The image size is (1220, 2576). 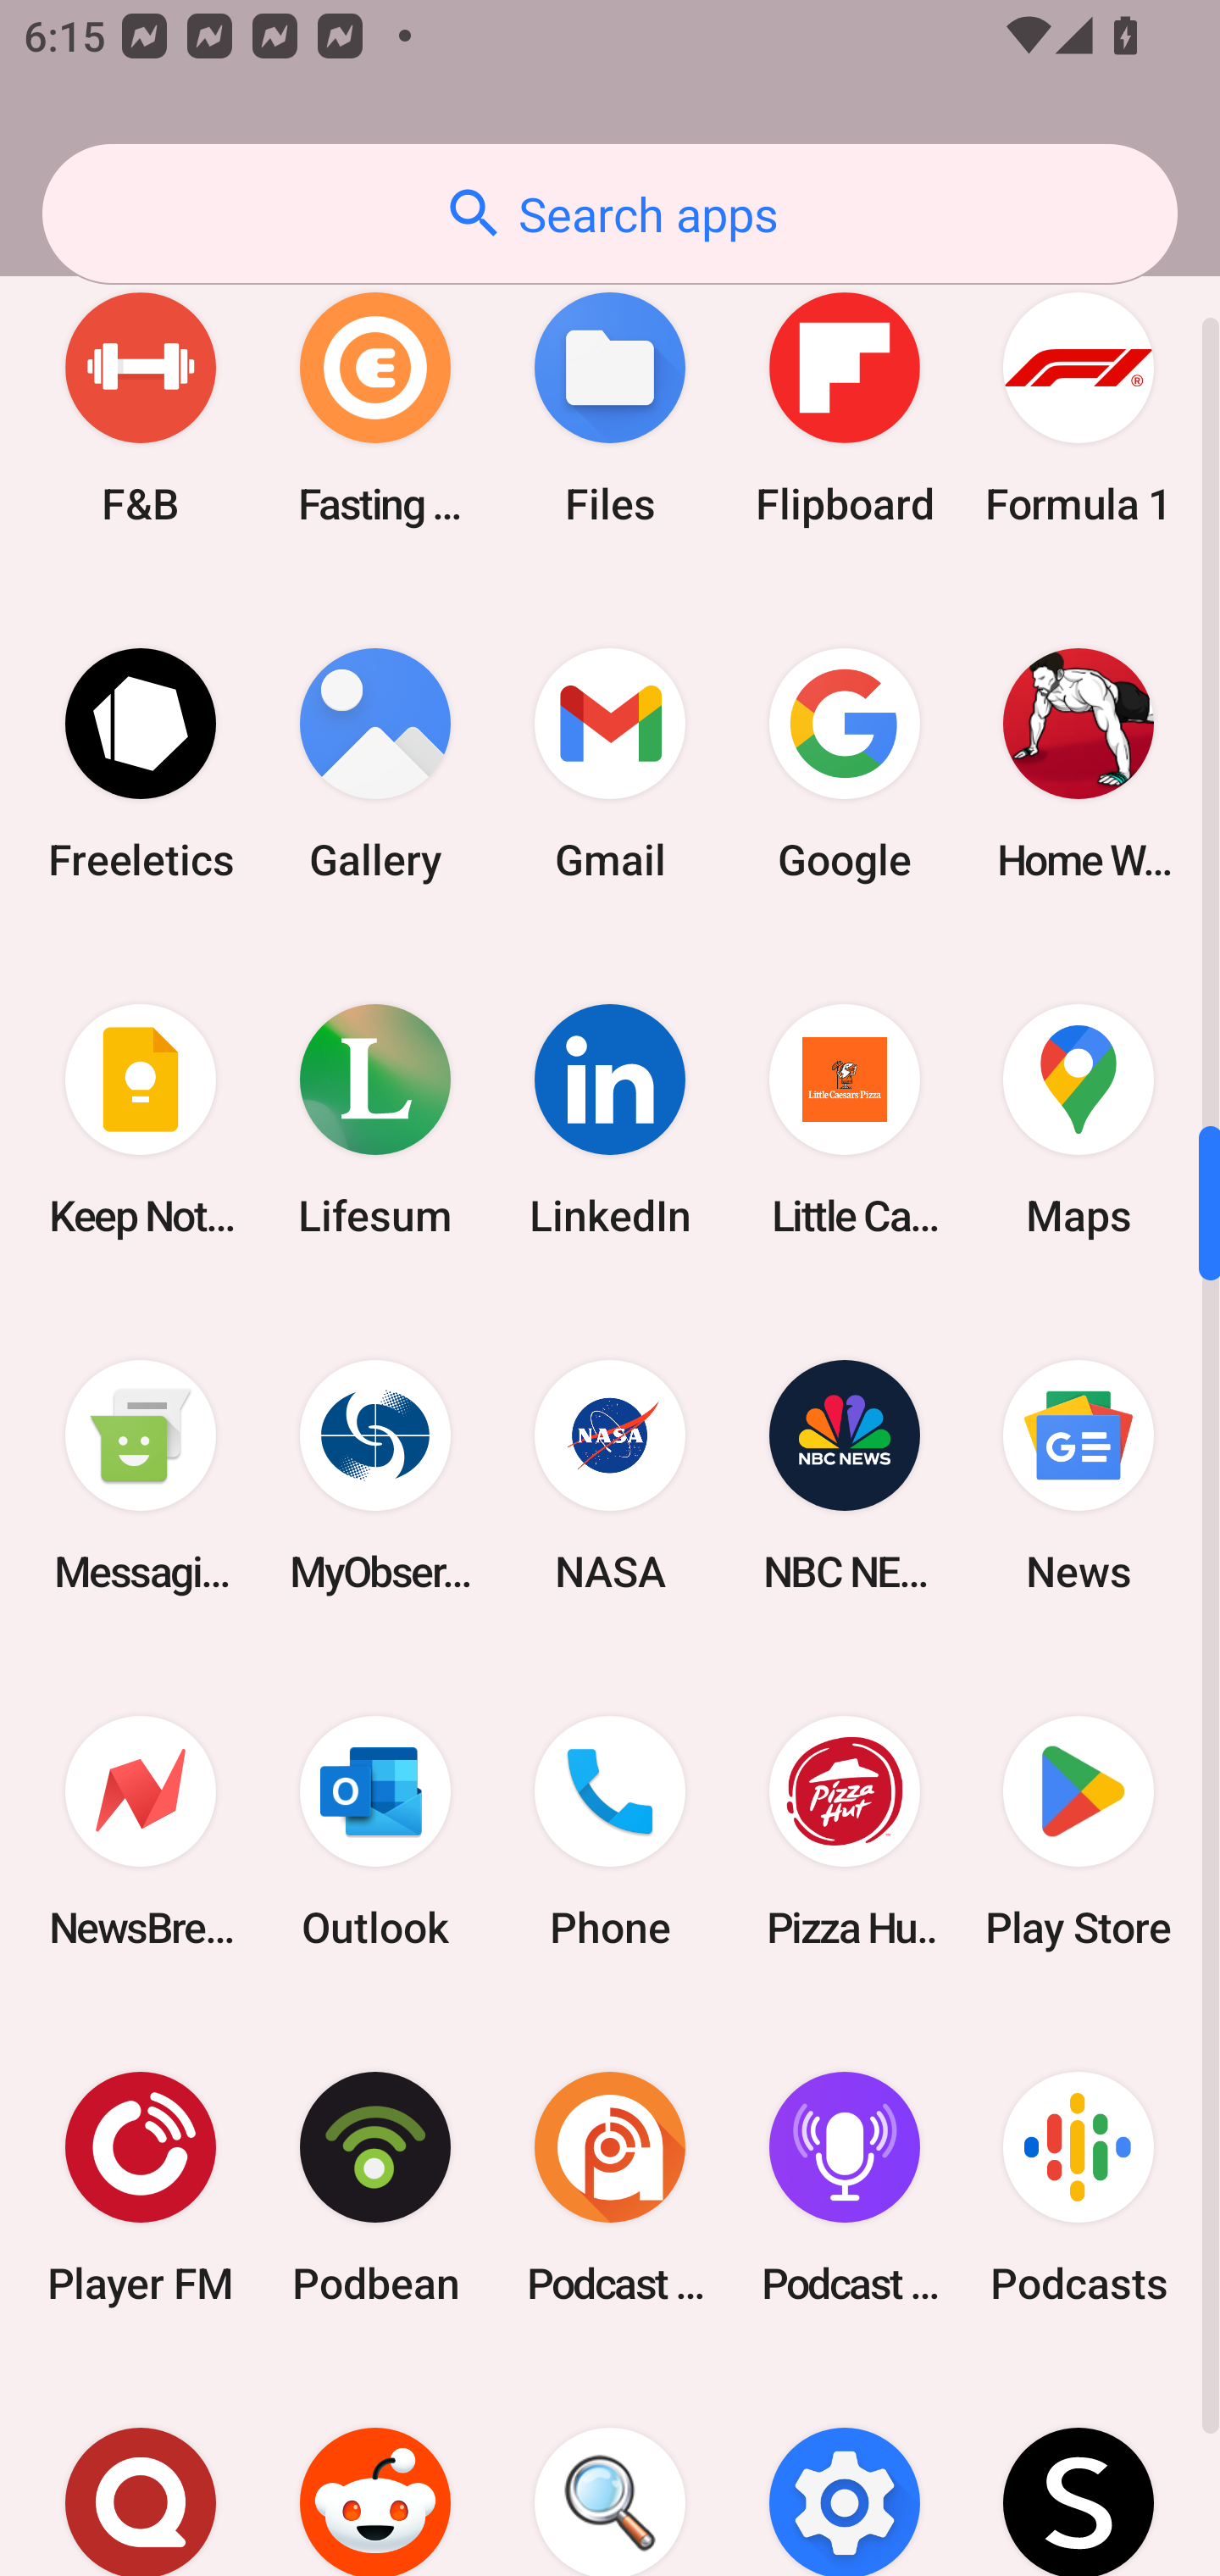 I want to click on Gmail, so click(x=610, y=764).